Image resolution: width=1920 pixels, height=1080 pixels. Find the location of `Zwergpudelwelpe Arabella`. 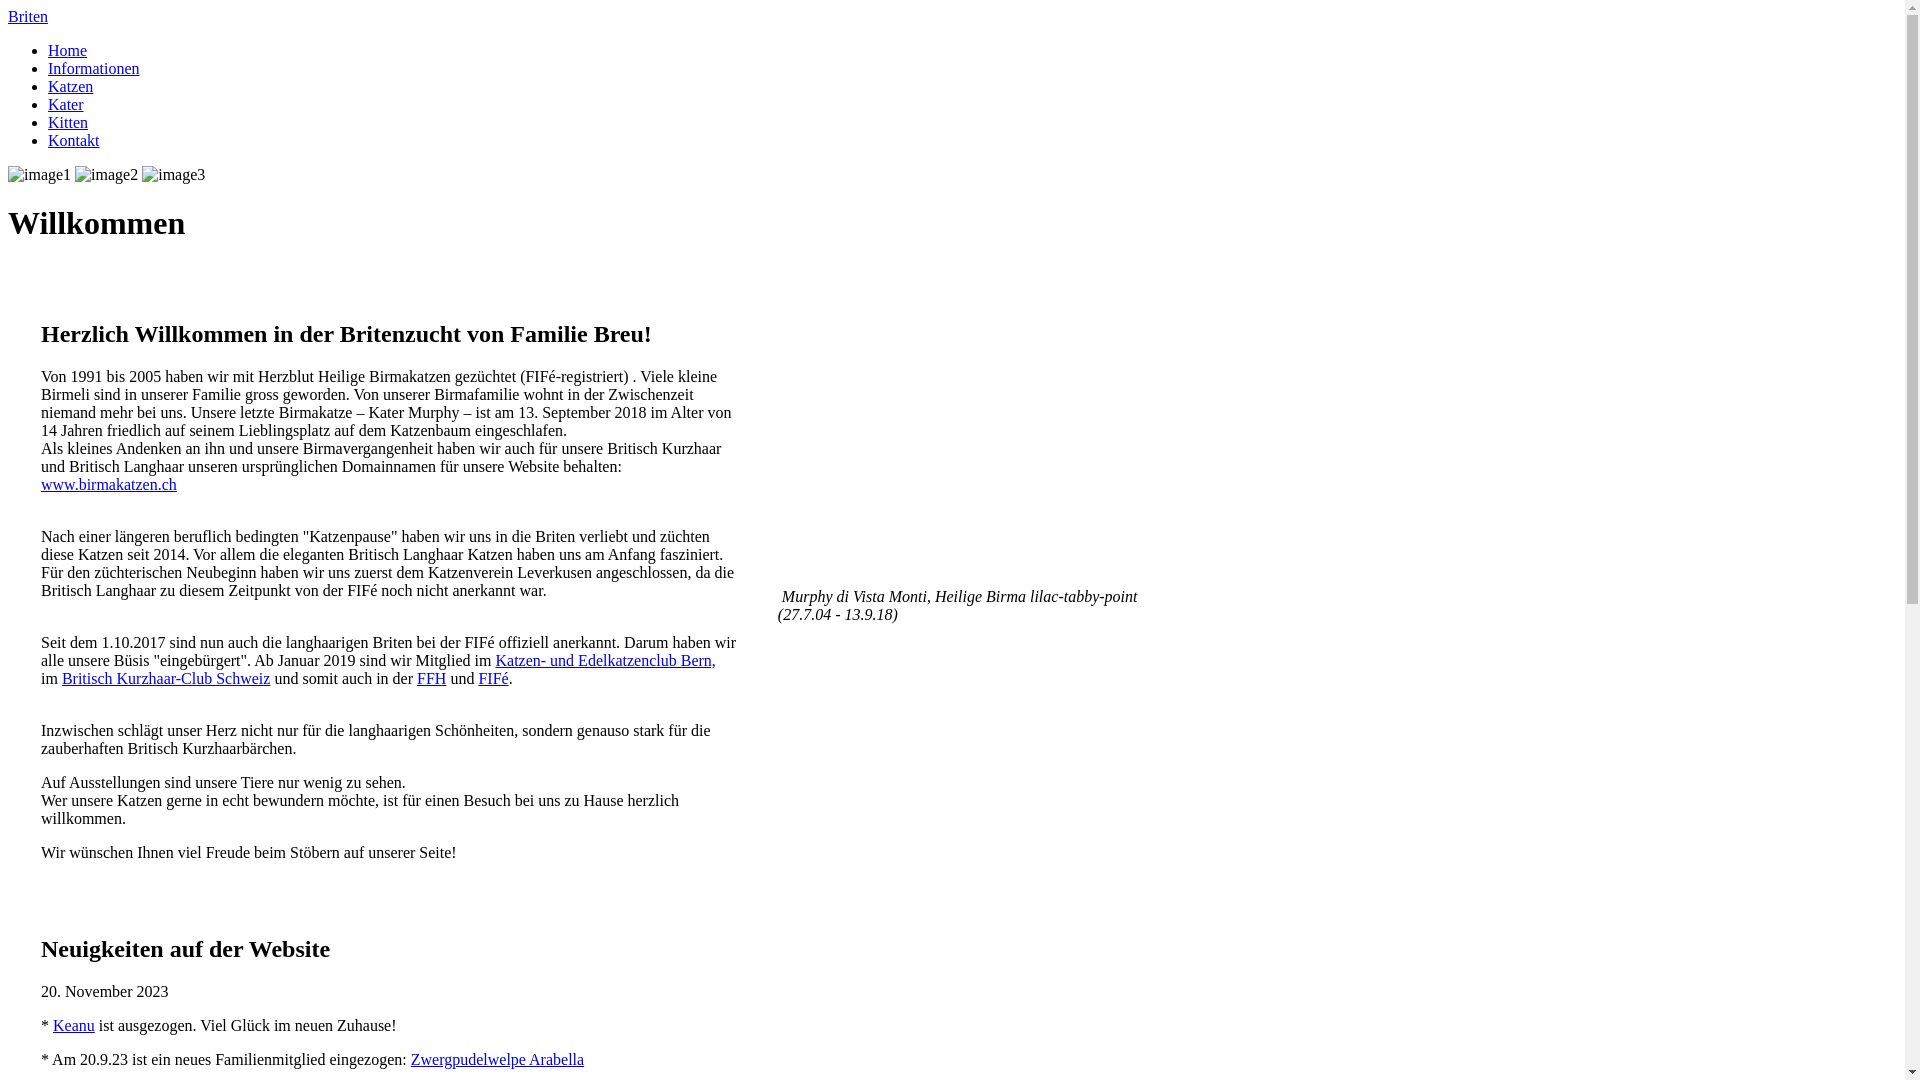

Zwergpudelwelpe Arabella is located at coordinates (498, 1058).